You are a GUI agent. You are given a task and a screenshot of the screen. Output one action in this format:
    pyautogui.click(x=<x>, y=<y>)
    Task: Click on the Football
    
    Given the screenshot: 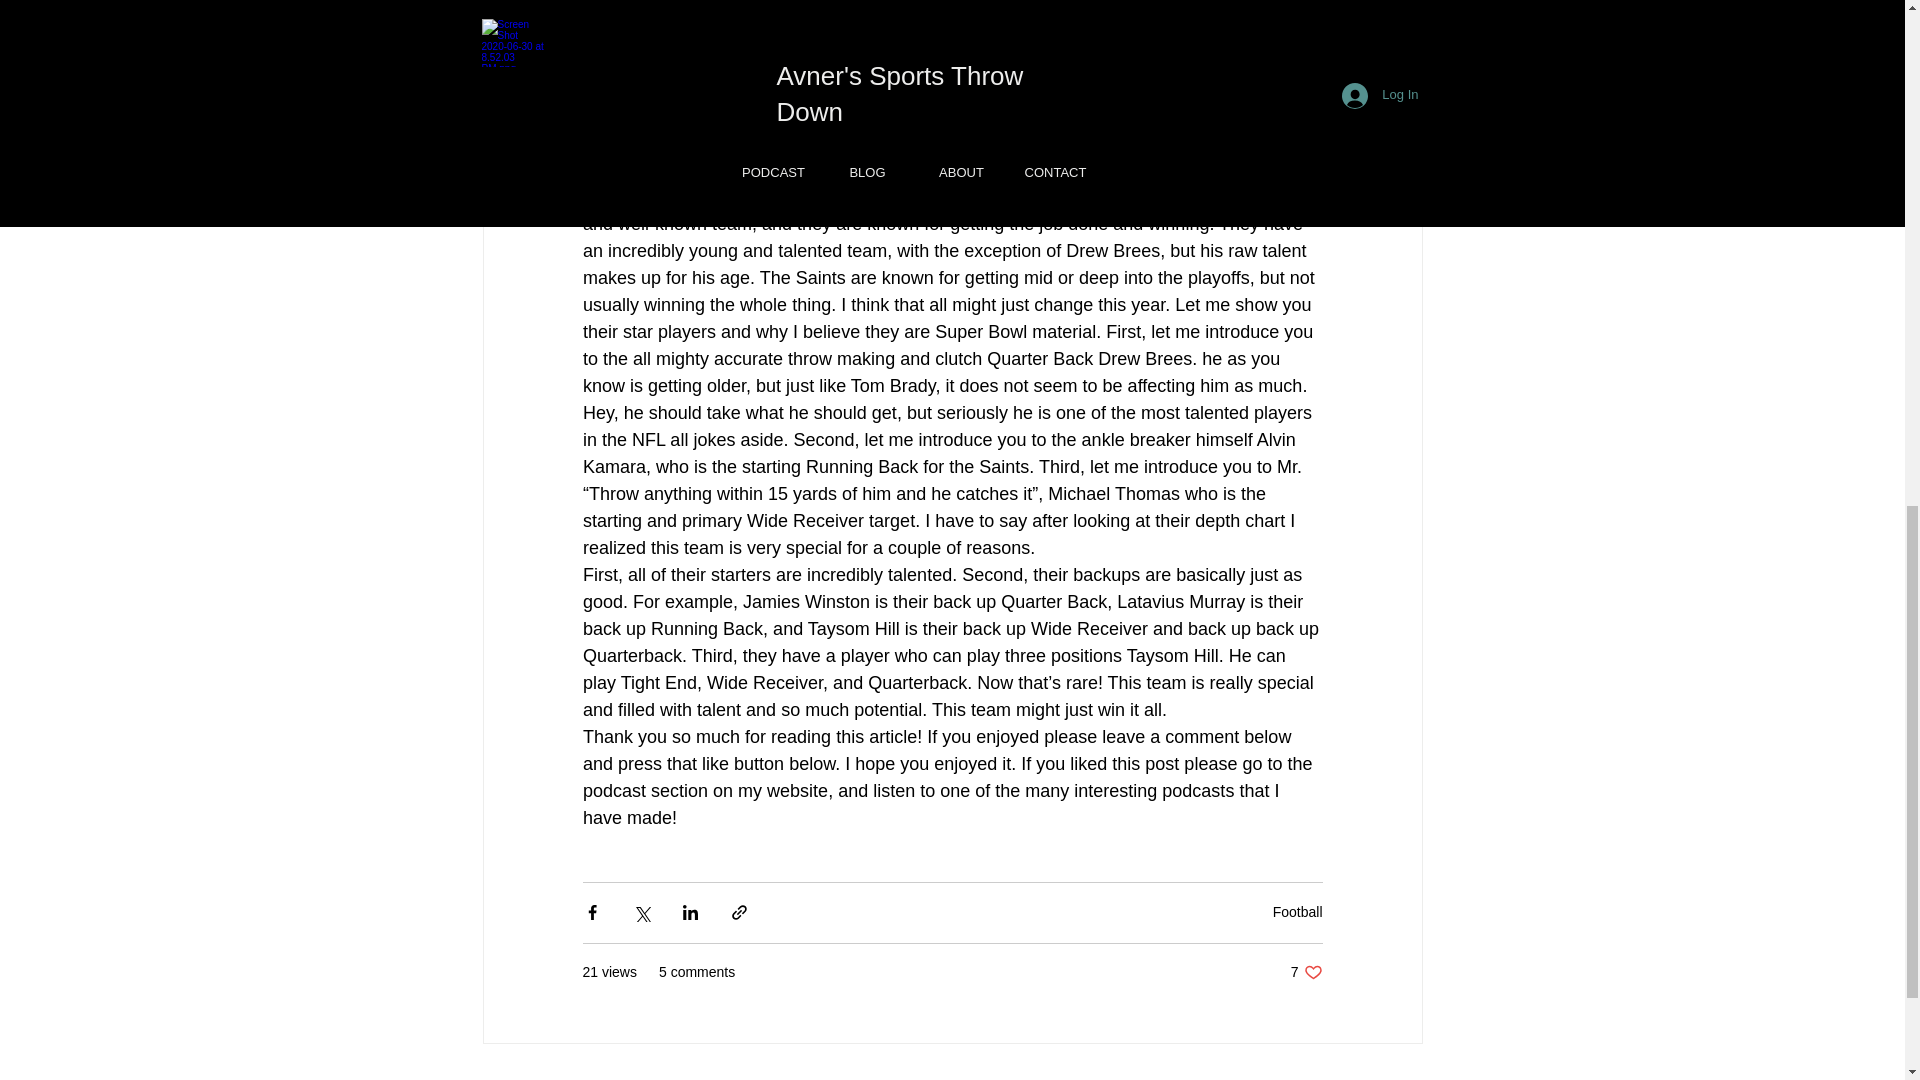 What is the action you would take?
    pyautogui.click(x=1306, y=972)
    